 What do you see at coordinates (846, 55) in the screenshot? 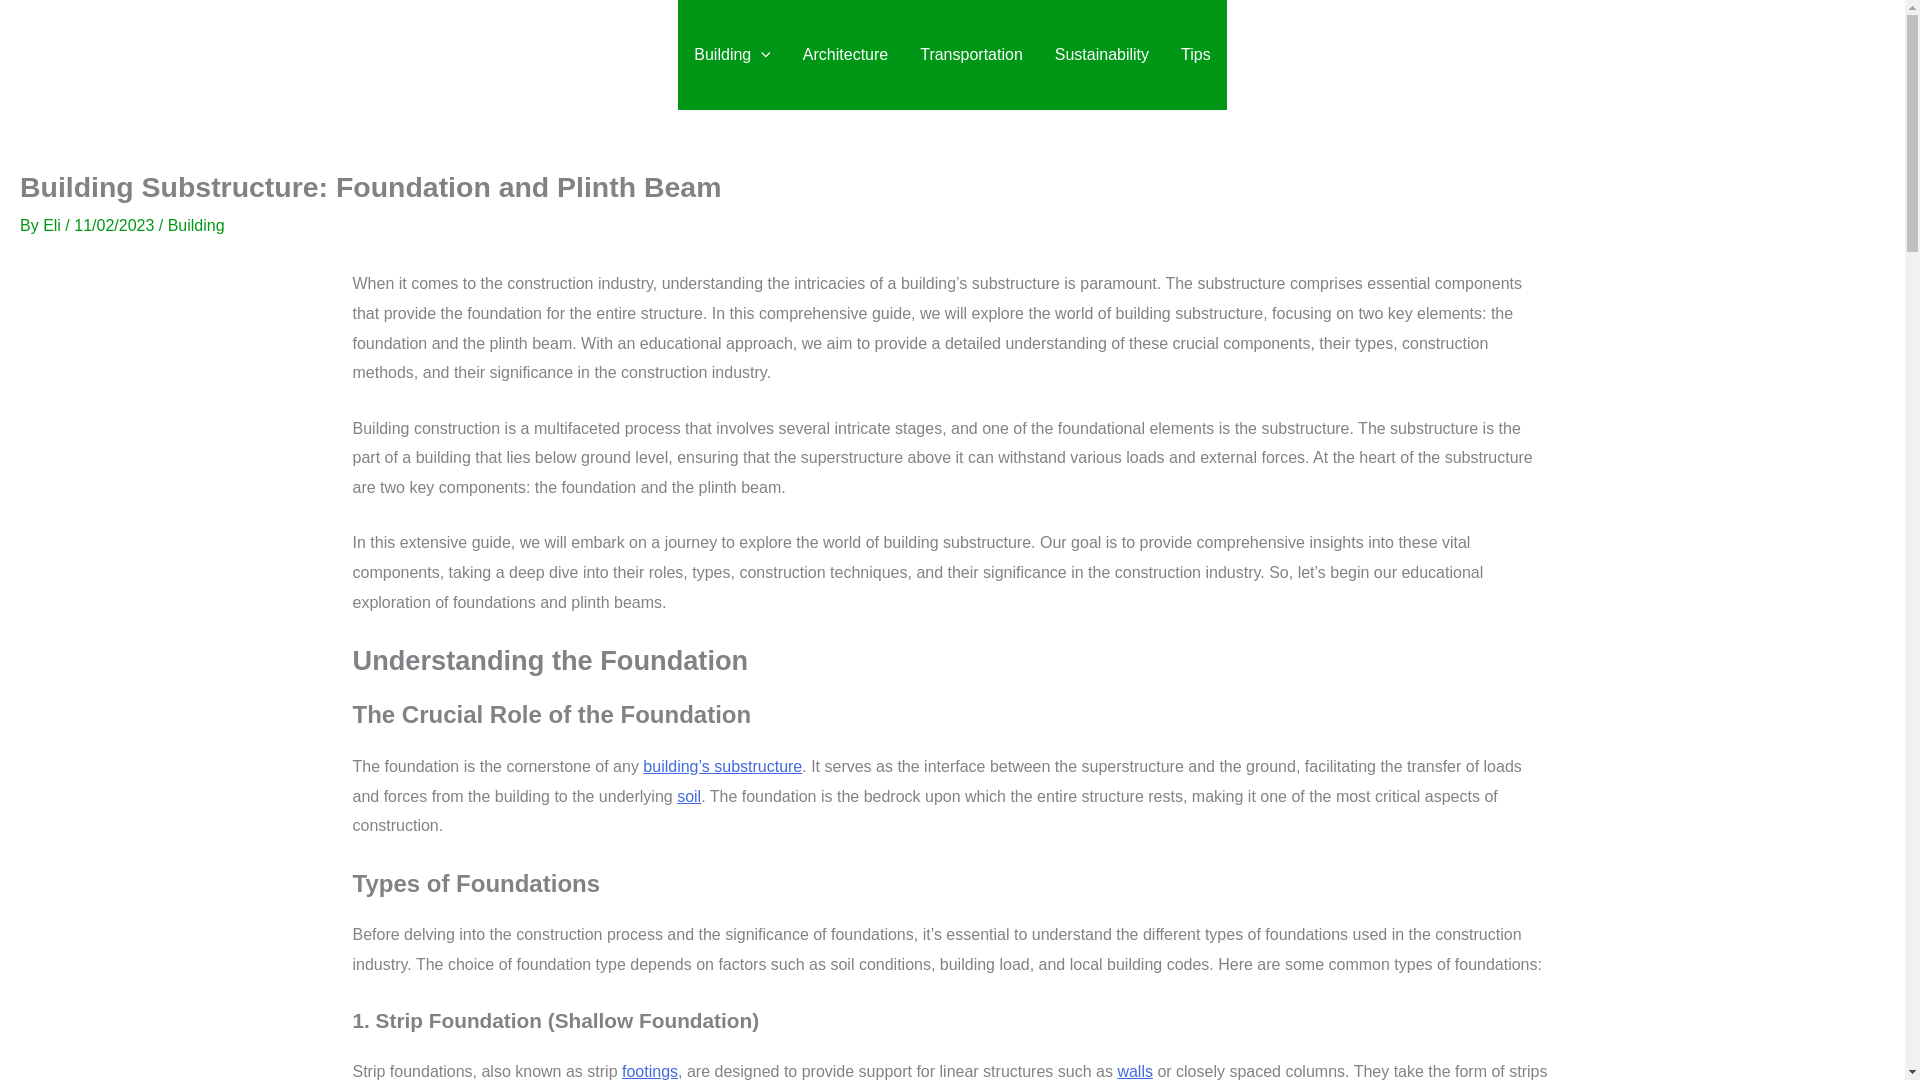
I see `Architecture` at bounding box center [846, 55].